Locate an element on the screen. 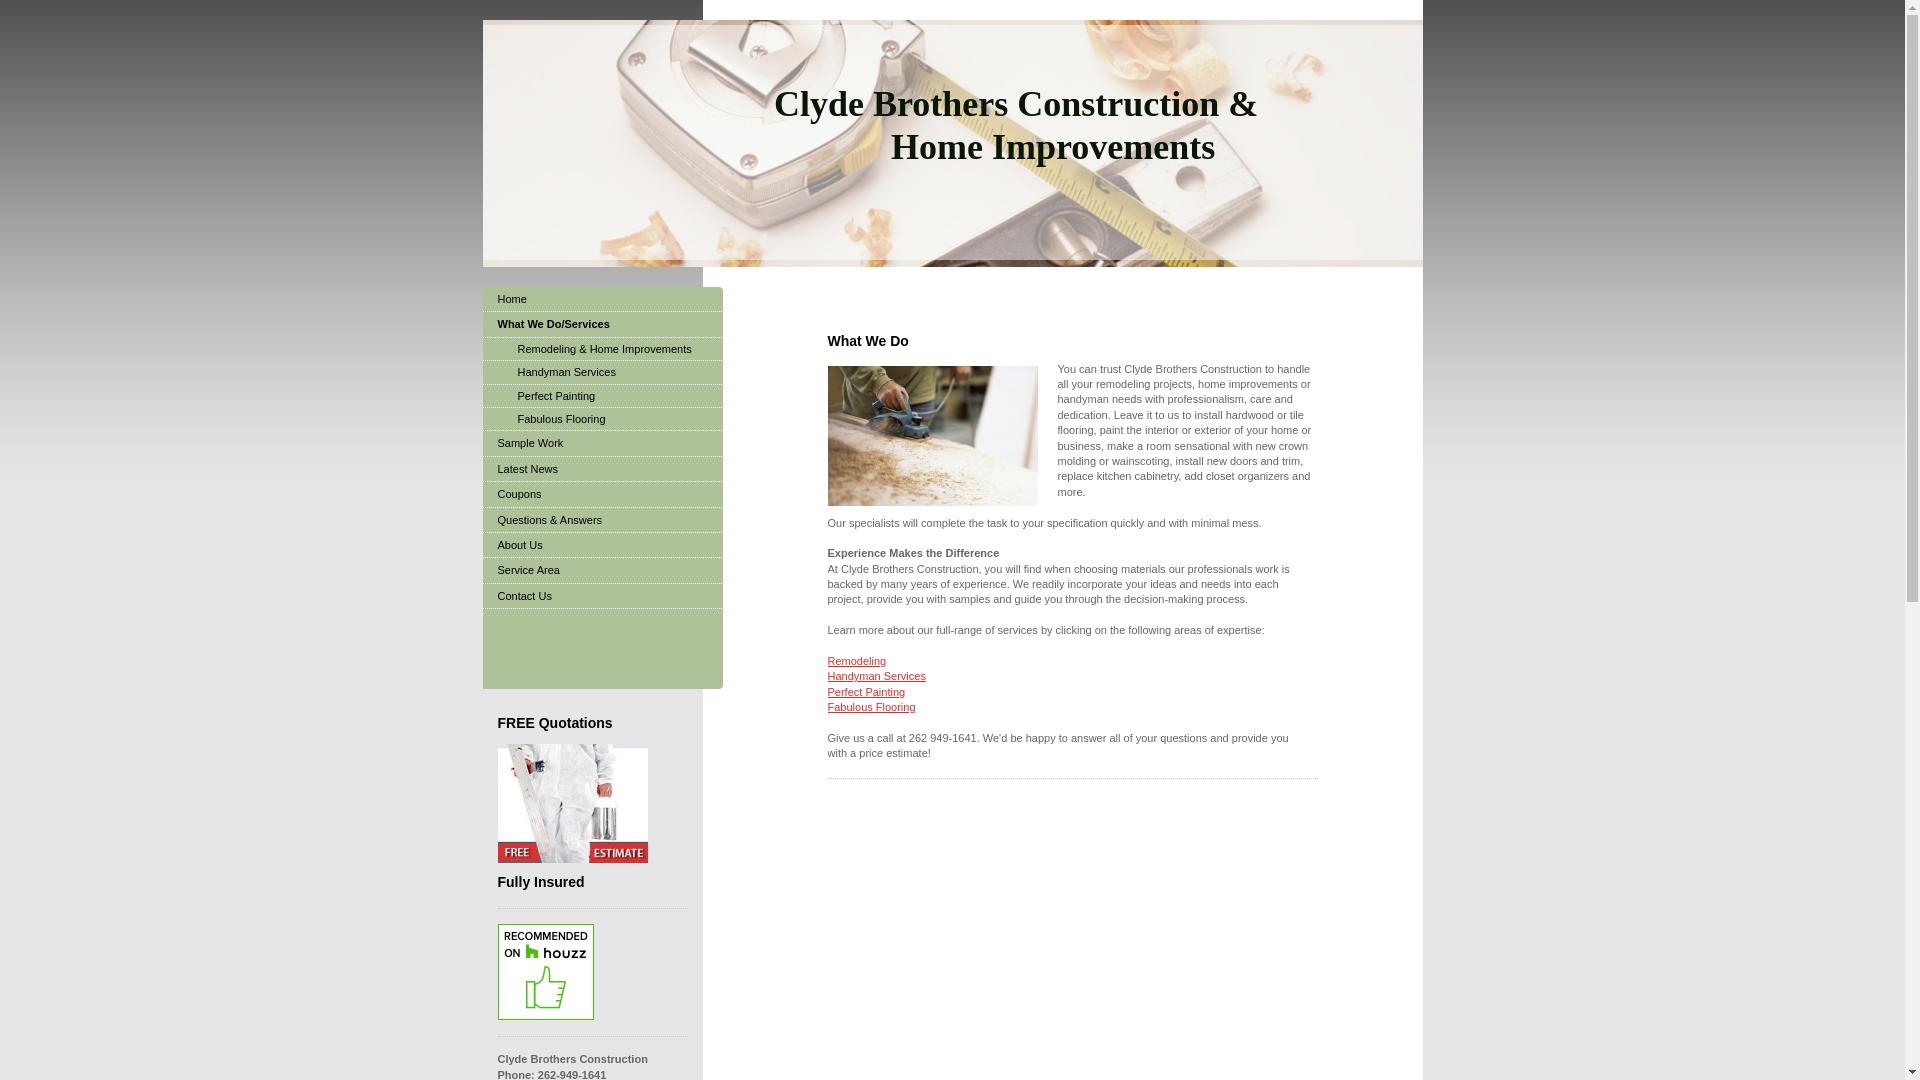 The image size is (1920, 1080). Handyman Services is located at coordinates (876, 675).